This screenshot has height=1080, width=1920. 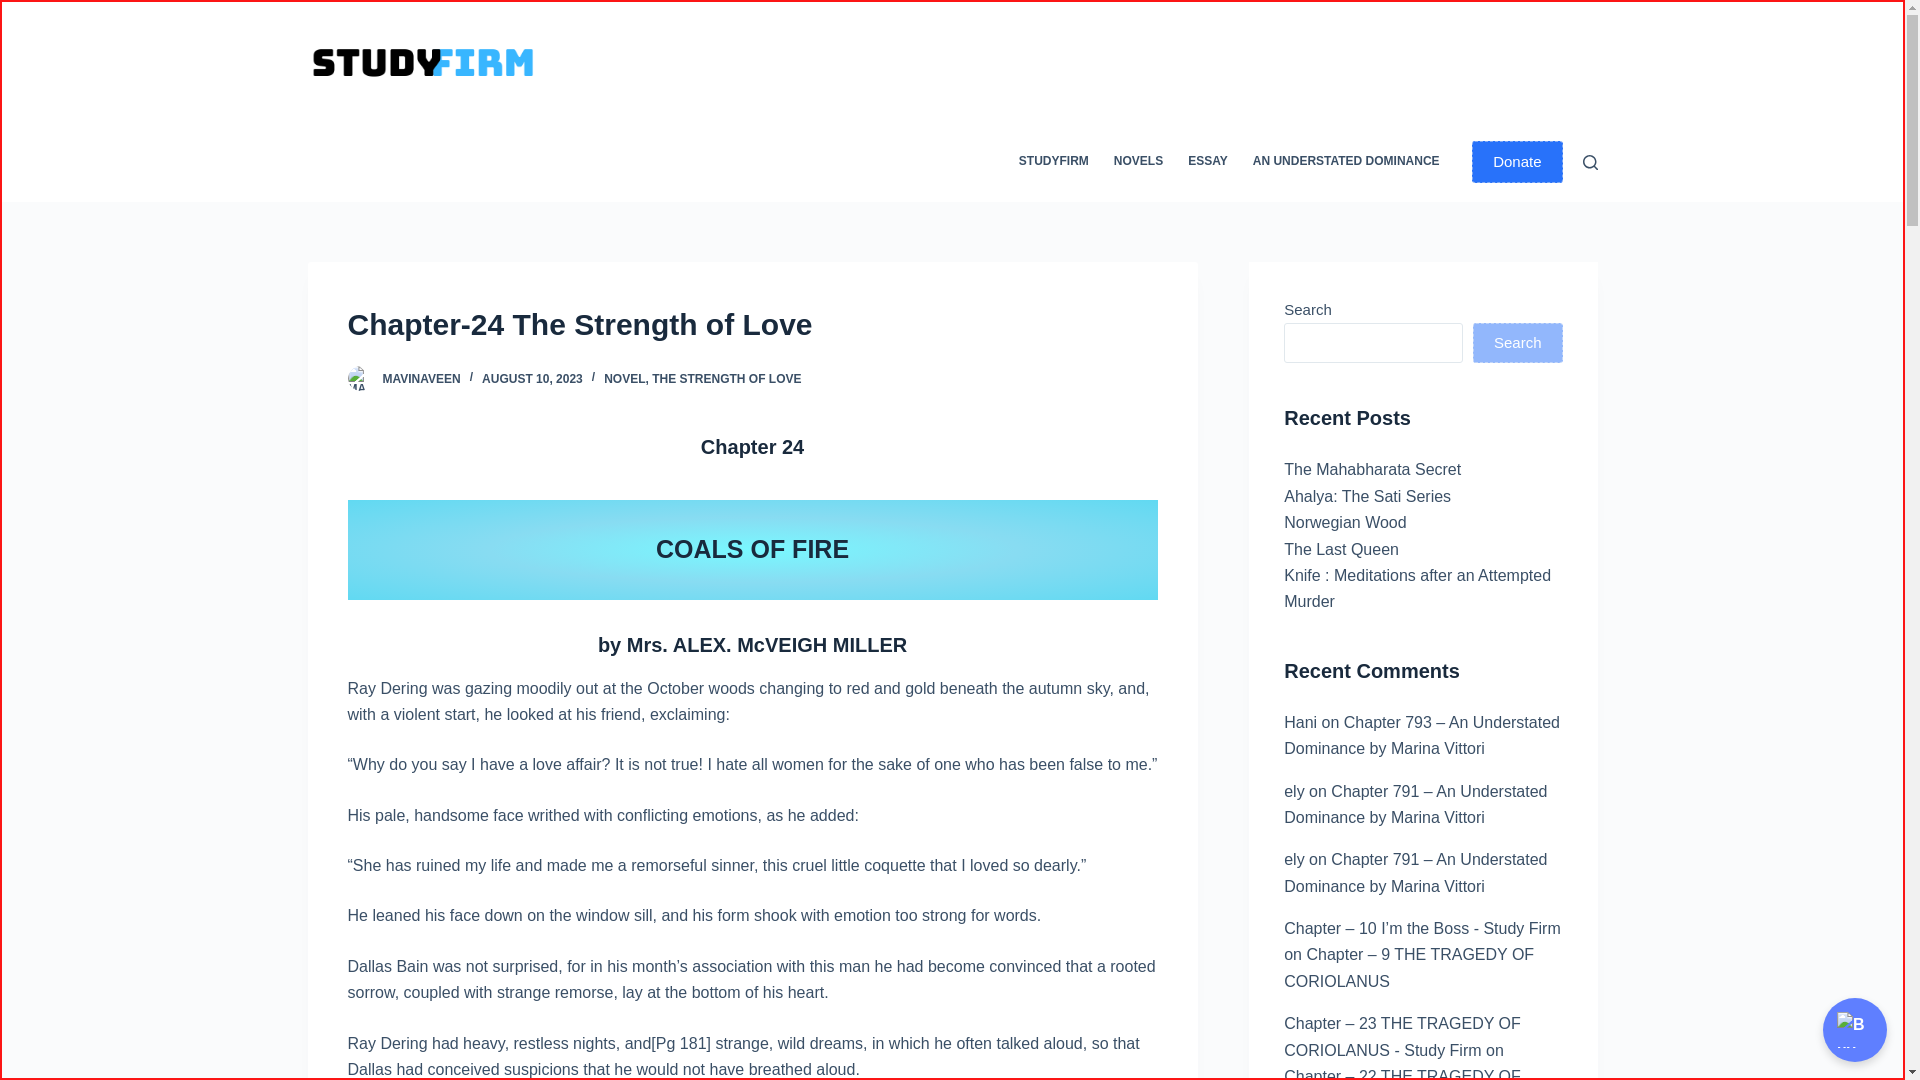 What do you see at coordinates (1368, 496) in the screenshot?
I see `Ahalya: The Sati Series` at bounding box center [1368, 496].